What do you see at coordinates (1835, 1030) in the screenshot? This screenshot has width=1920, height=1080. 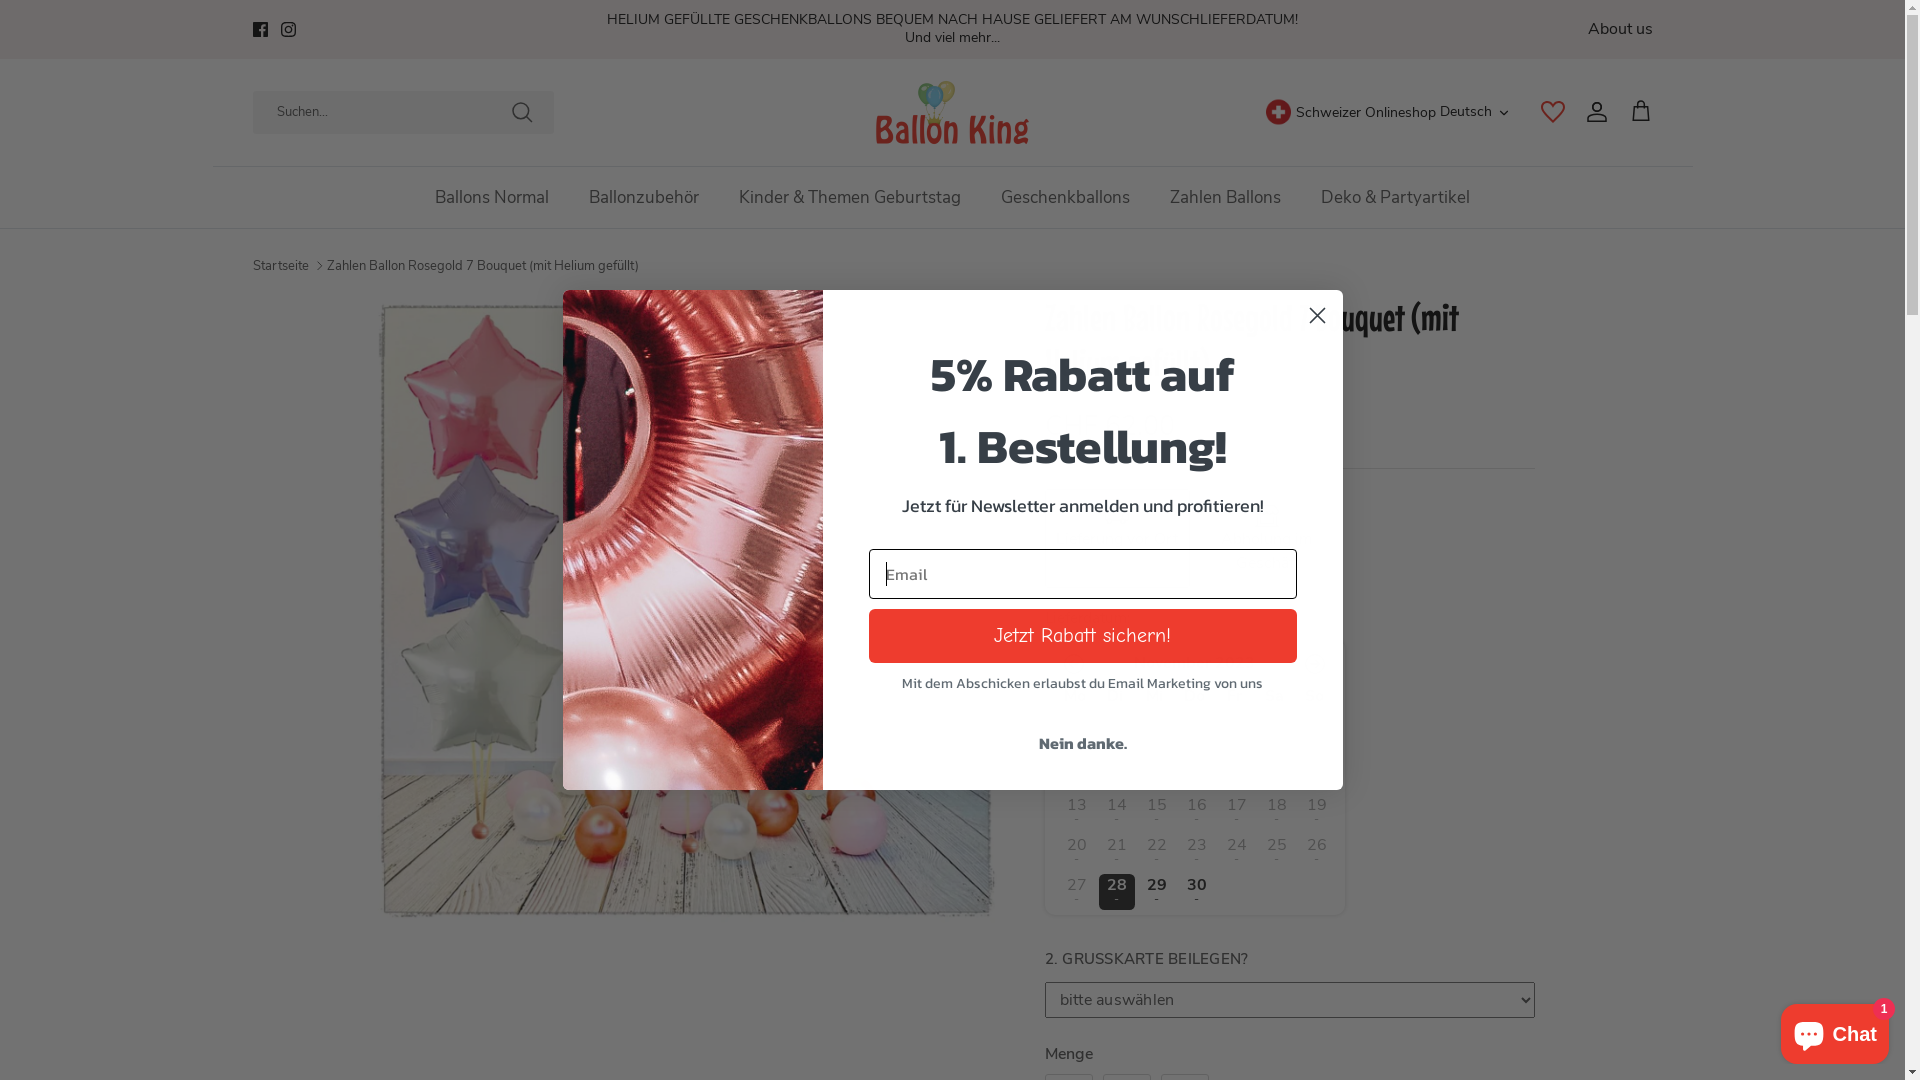 I see `Onlineshop-Chat von Shopify` at bounding box center [1835, 1030].